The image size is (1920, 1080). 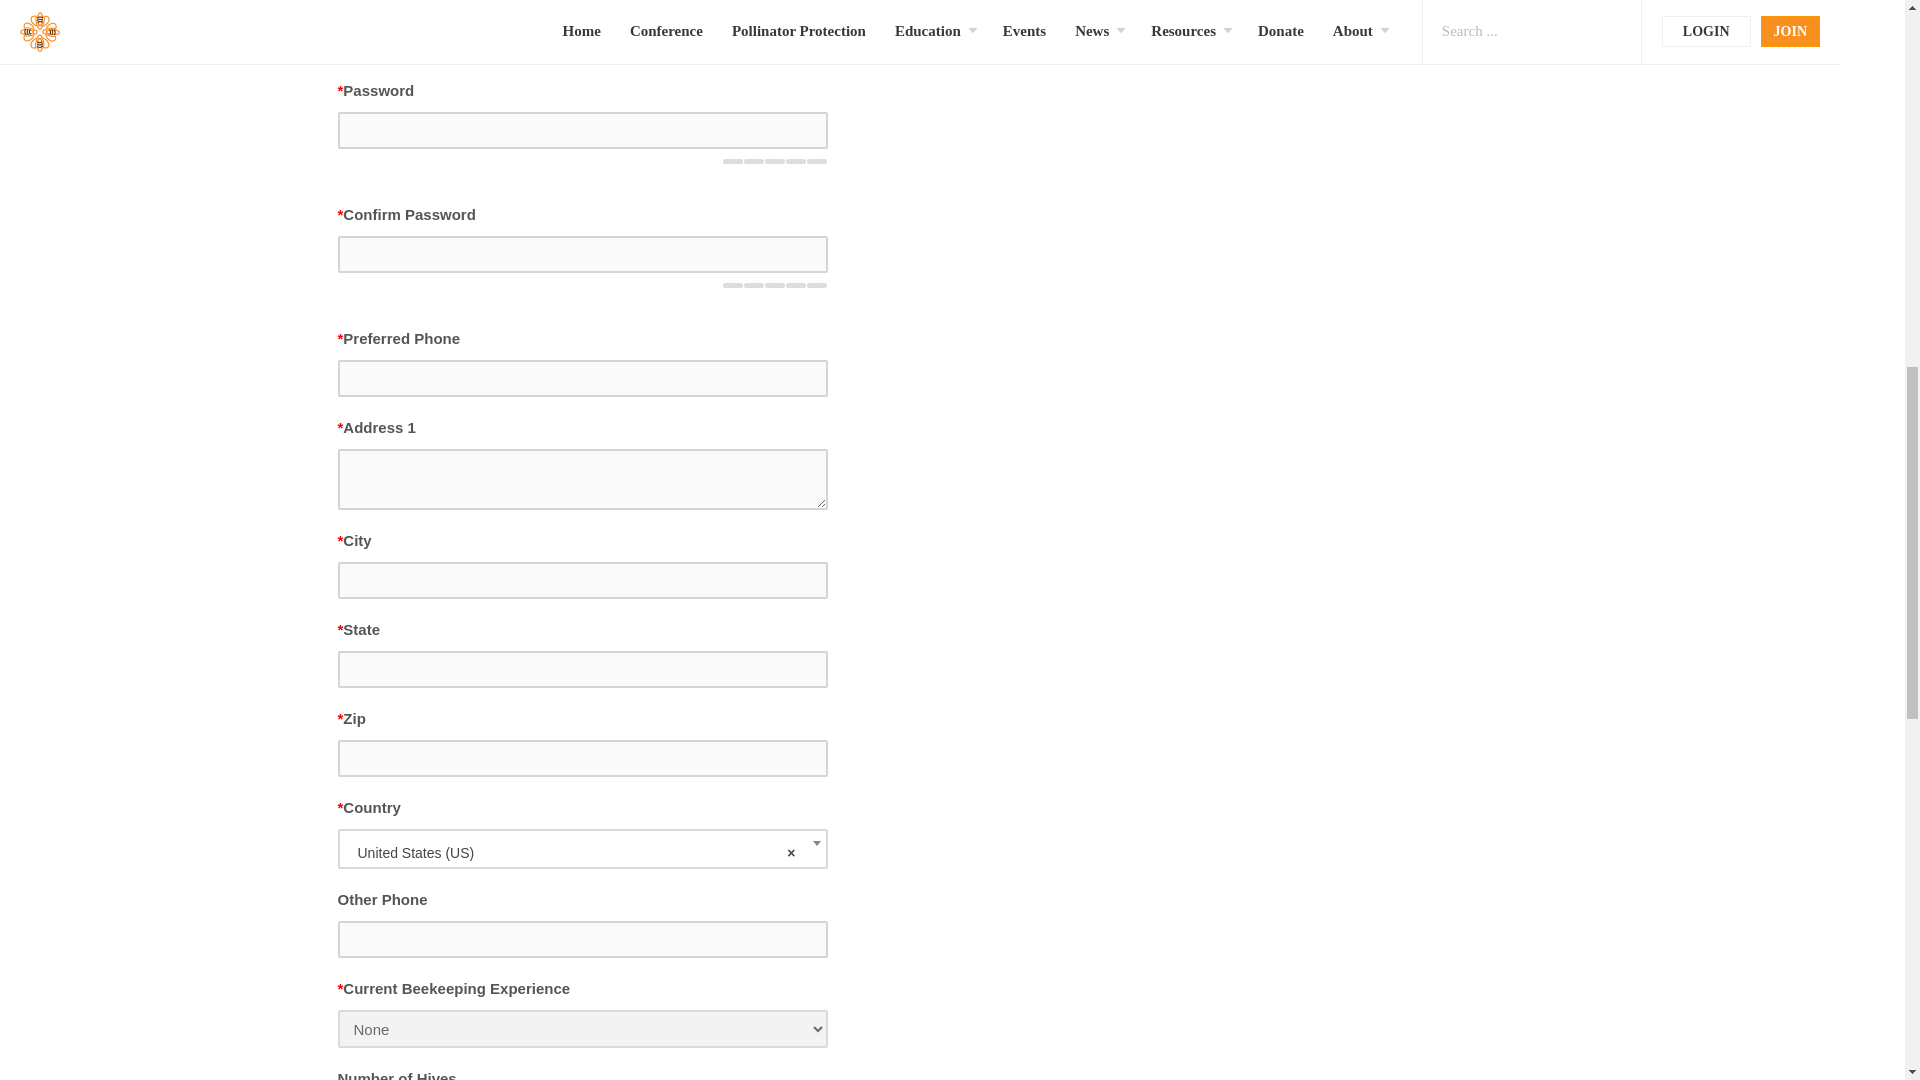 I want to click on Remove all items, so click(x=790, y=853).